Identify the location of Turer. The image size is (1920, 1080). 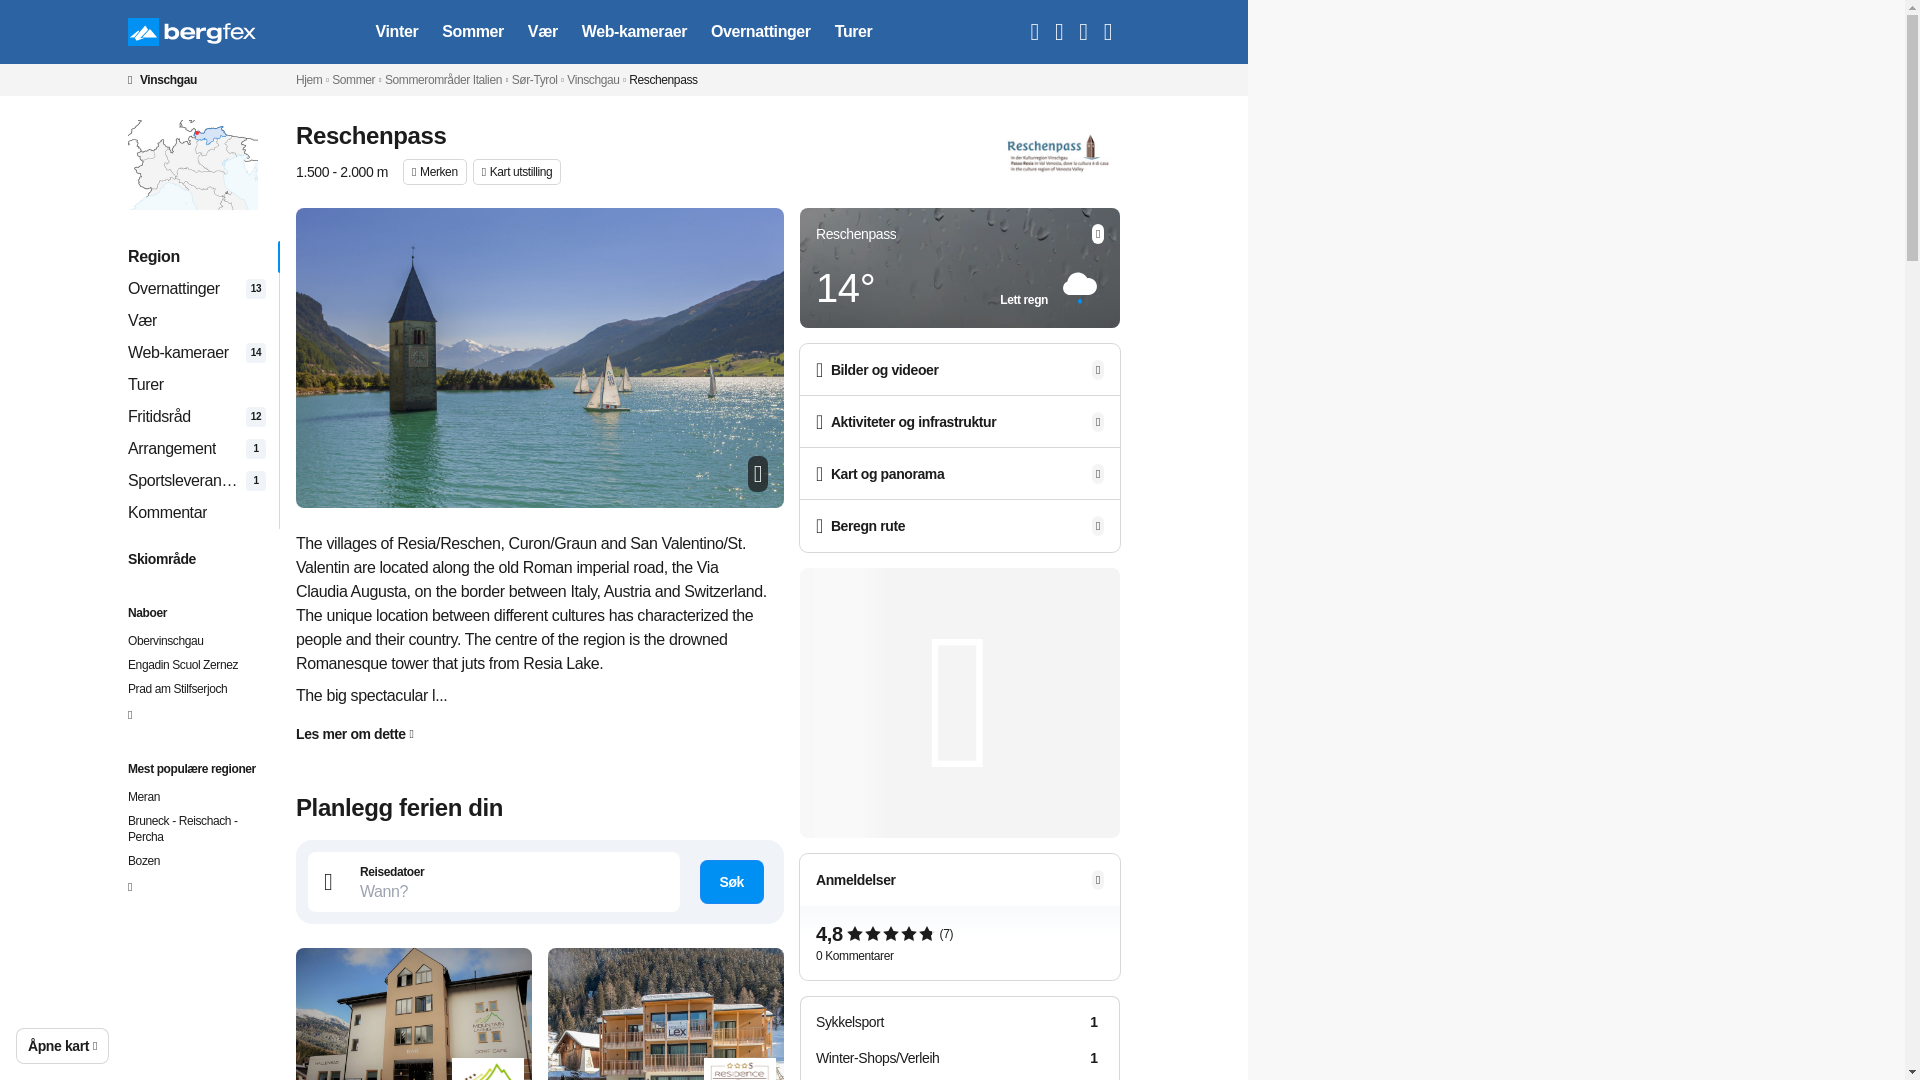
(854, 32).